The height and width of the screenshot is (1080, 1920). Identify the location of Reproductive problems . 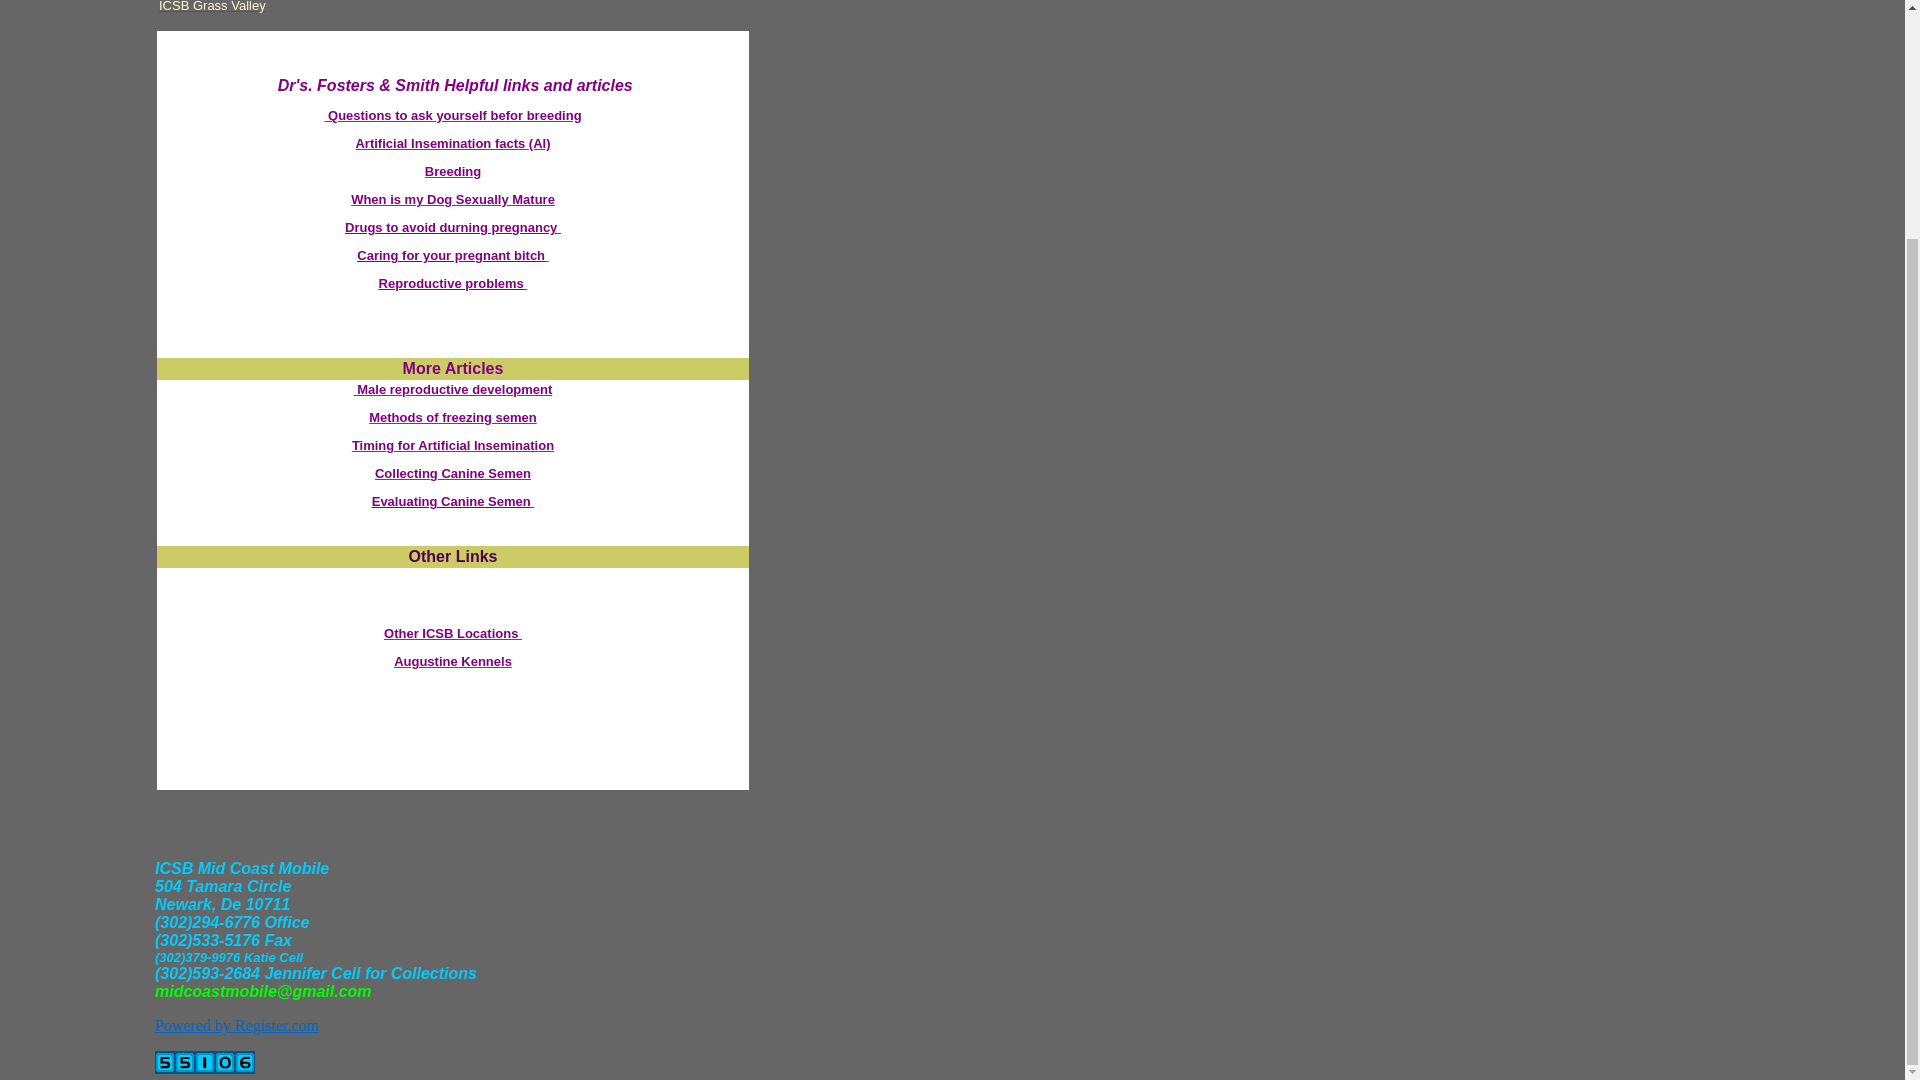
(453, 283).